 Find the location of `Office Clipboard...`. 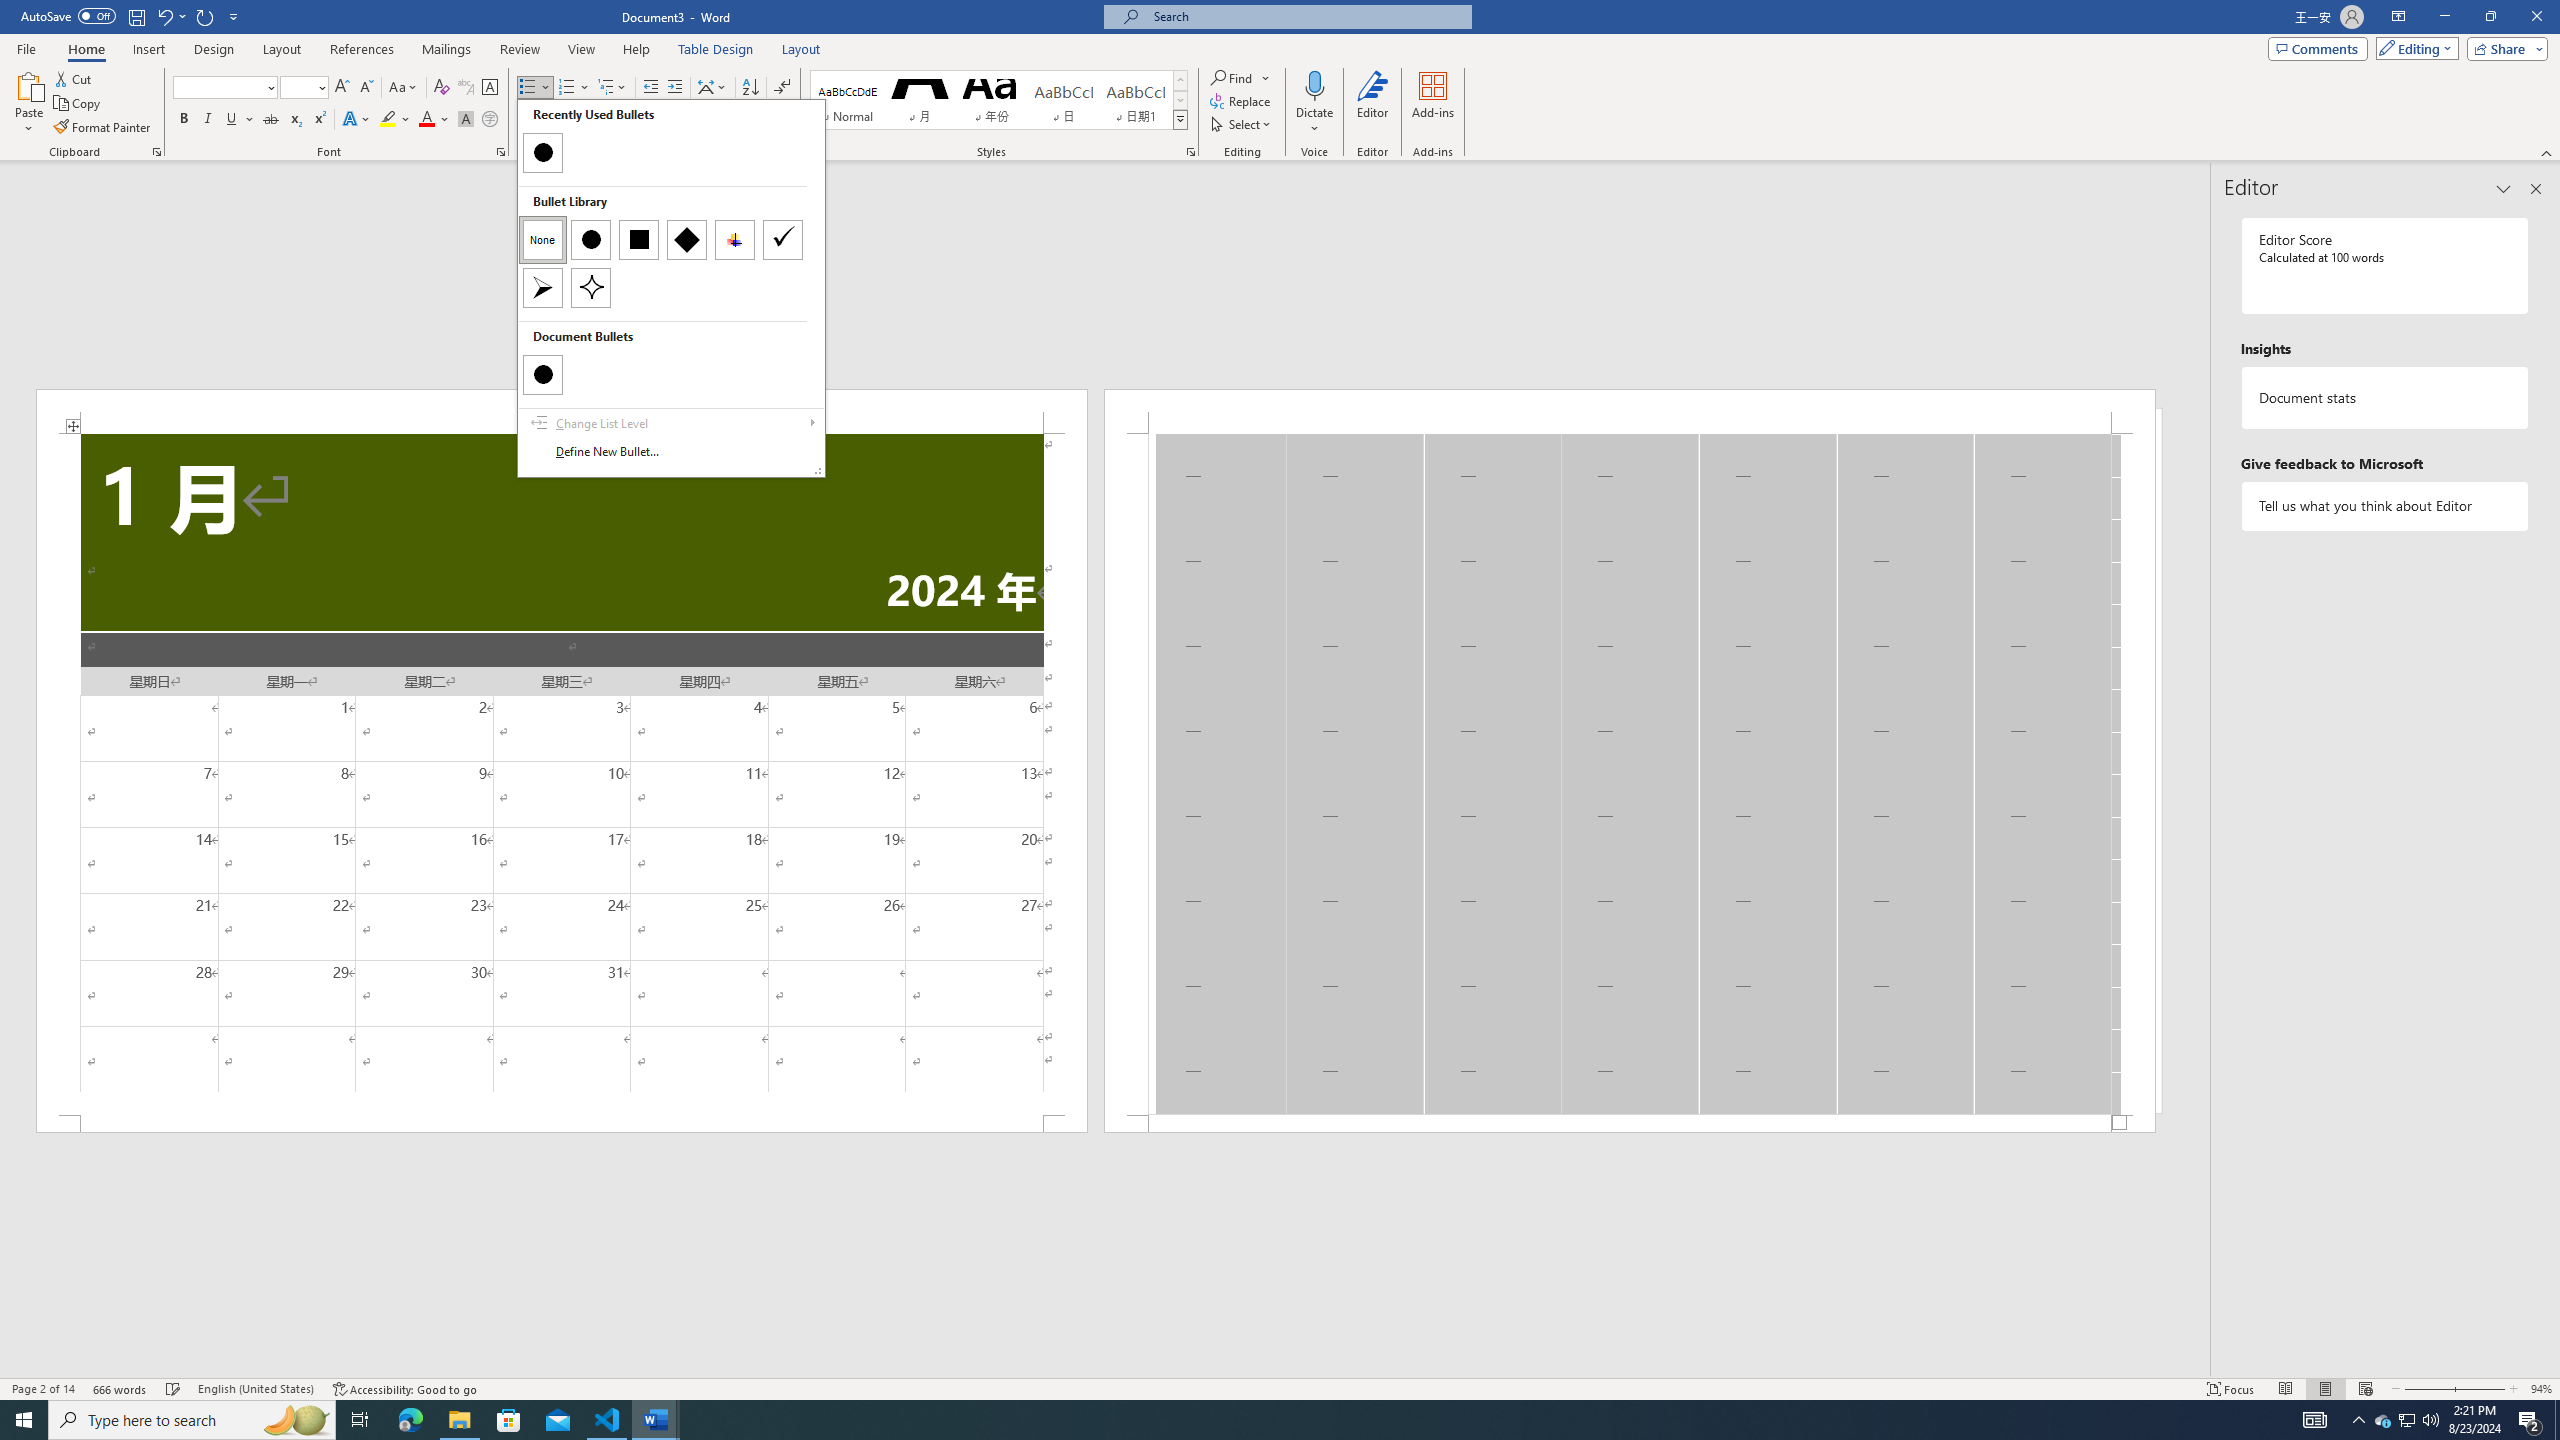

Office Clipboard... is located at coordinates (2414, 48).